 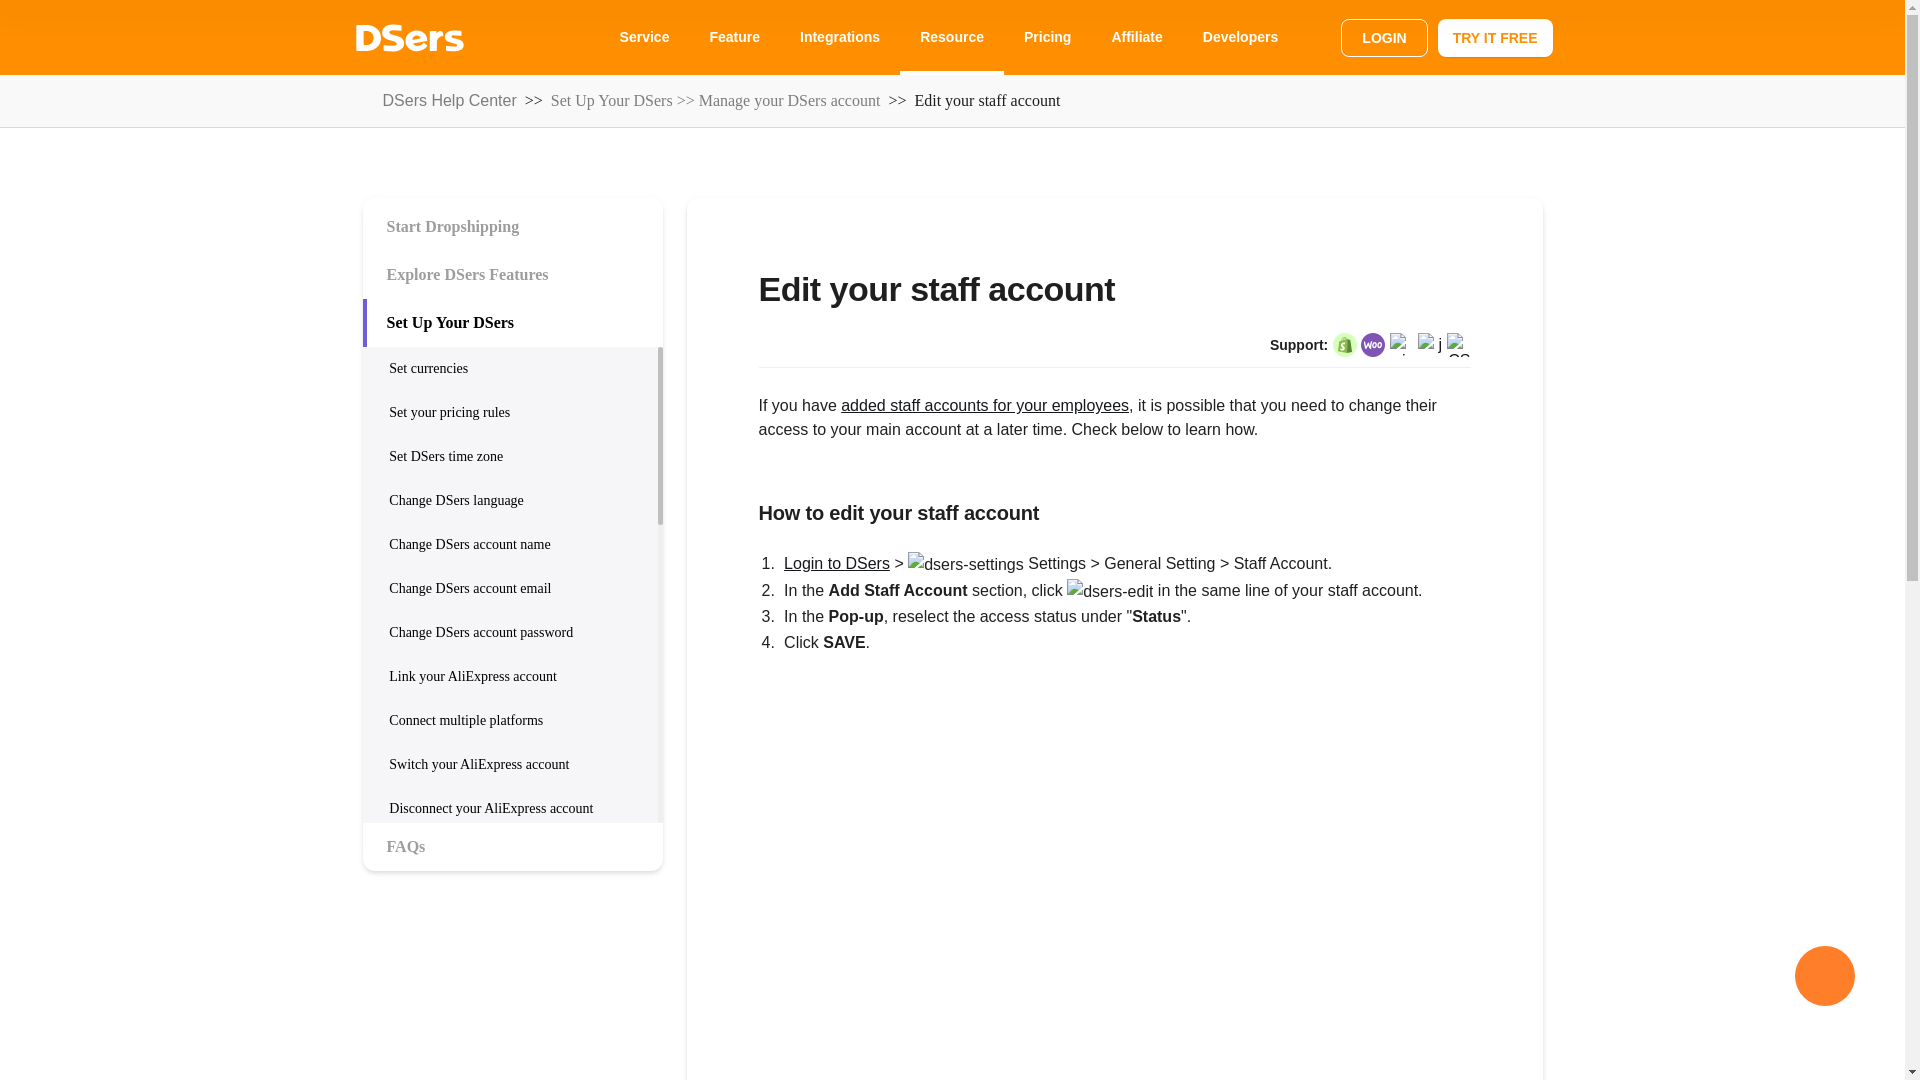 What do you see at coordinates (1047, 37) in the screenshot?
I see `Pricing` at bounding box center [1047, 37].